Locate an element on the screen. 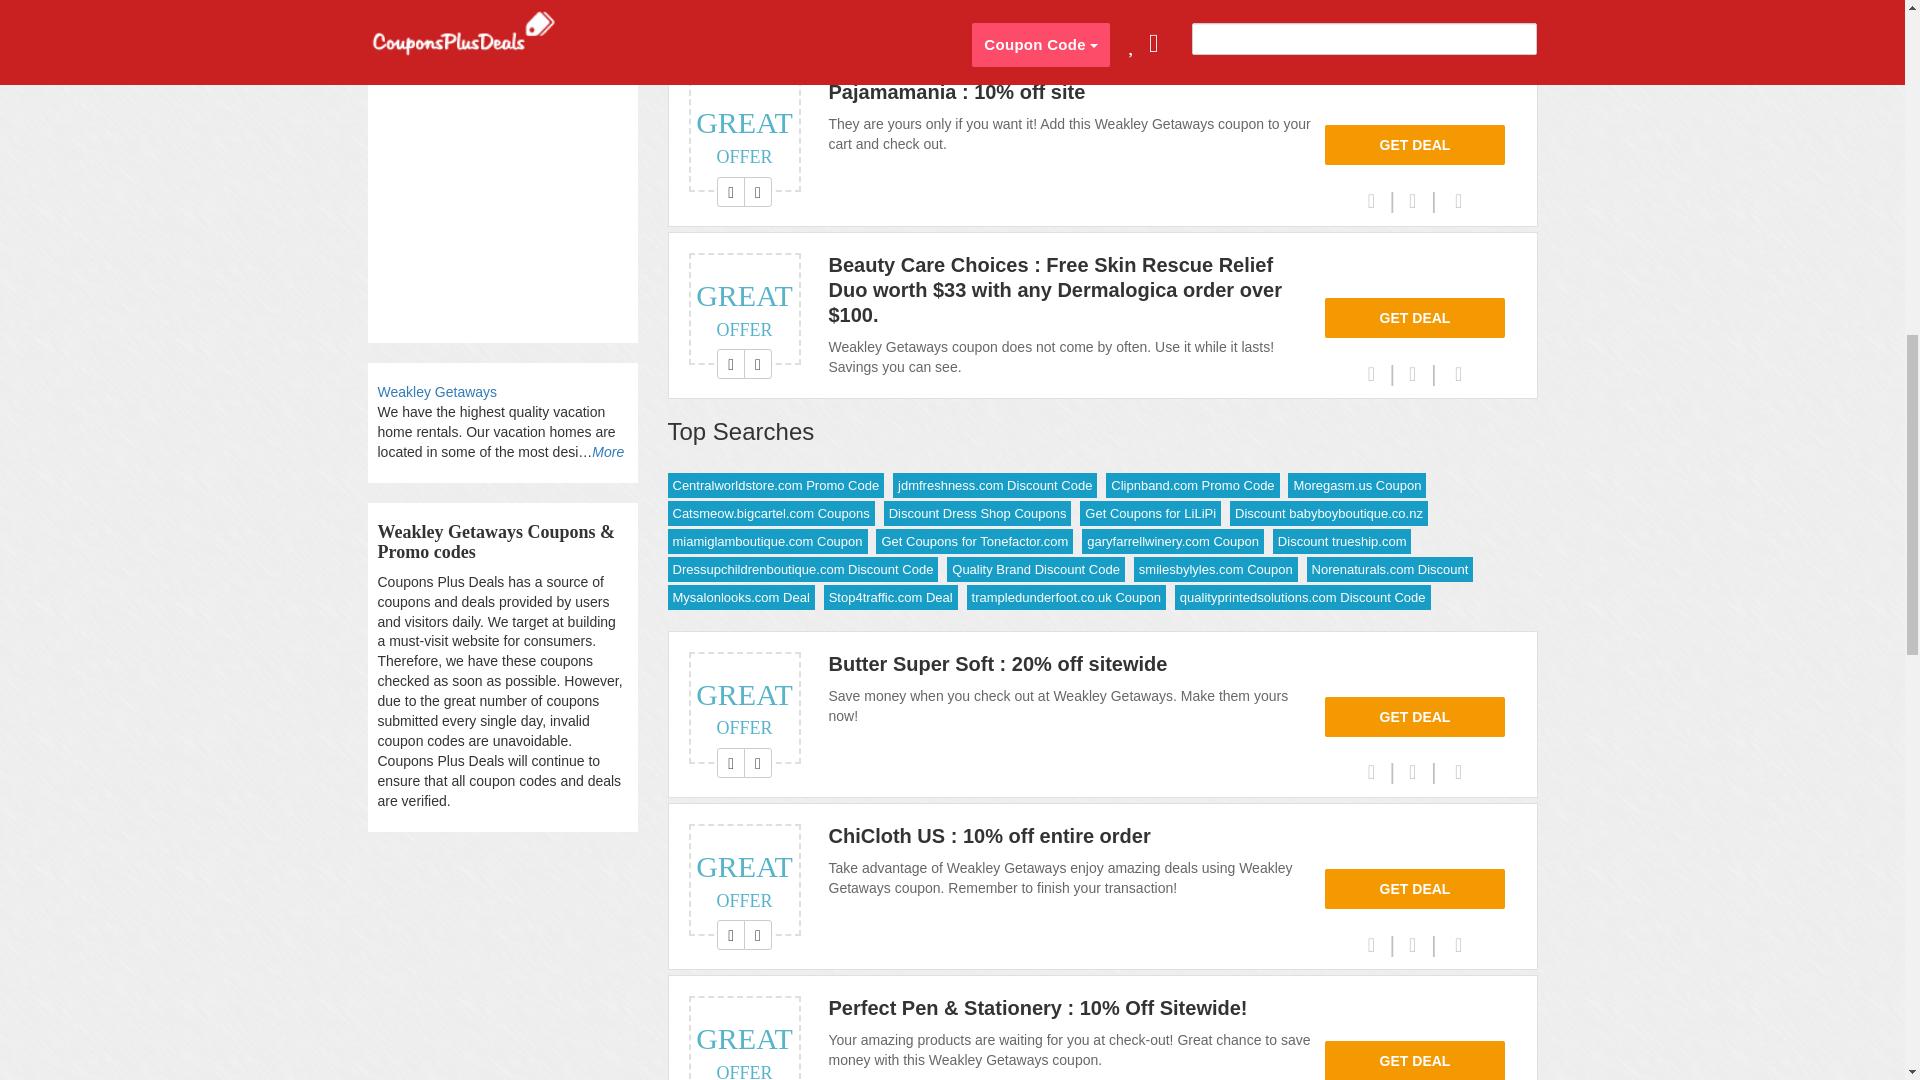 Image resolution: width=1920 pixels, height=1080 pixels. Advertisement is located at coordinates (502, 161).